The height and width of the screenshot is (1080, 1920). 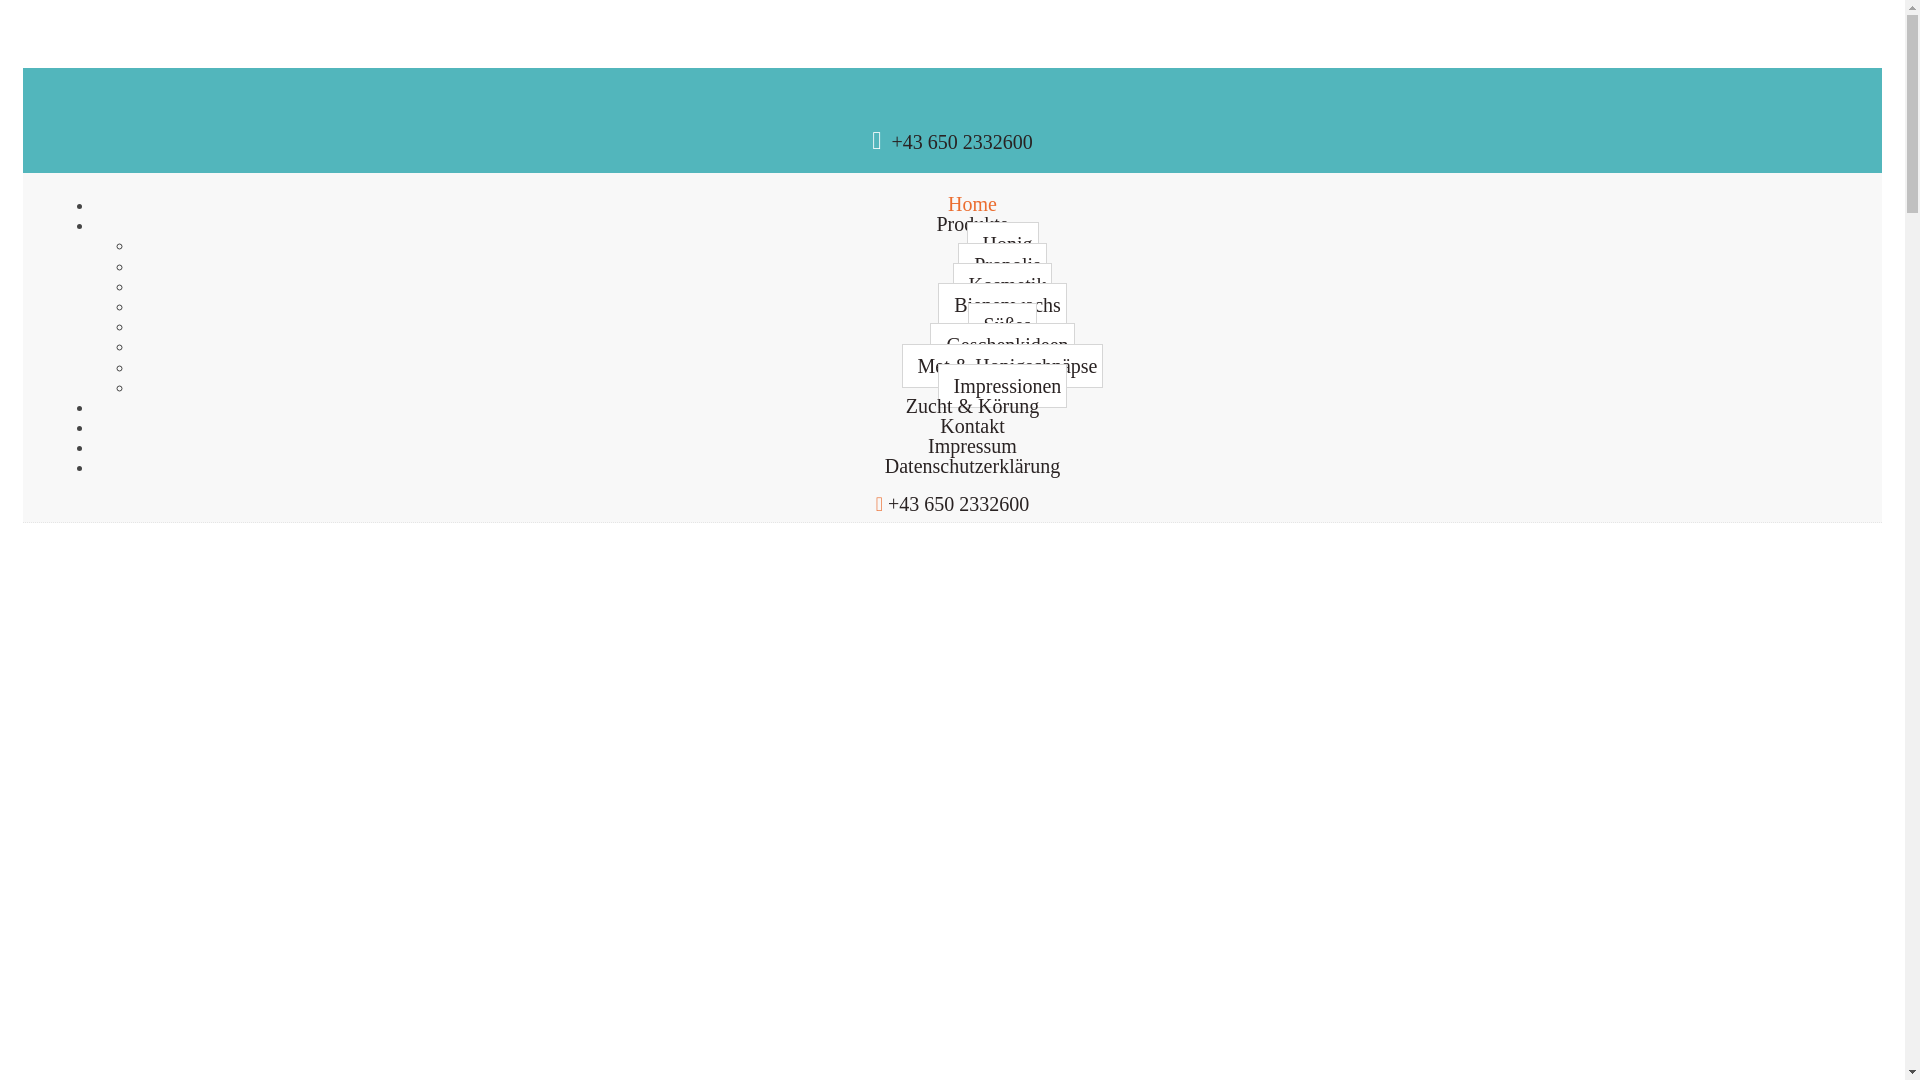 What do you see at coordinates (962, 142) in the screenshot?
I see `+43 650 2332600` at bounding box center [962, 142].